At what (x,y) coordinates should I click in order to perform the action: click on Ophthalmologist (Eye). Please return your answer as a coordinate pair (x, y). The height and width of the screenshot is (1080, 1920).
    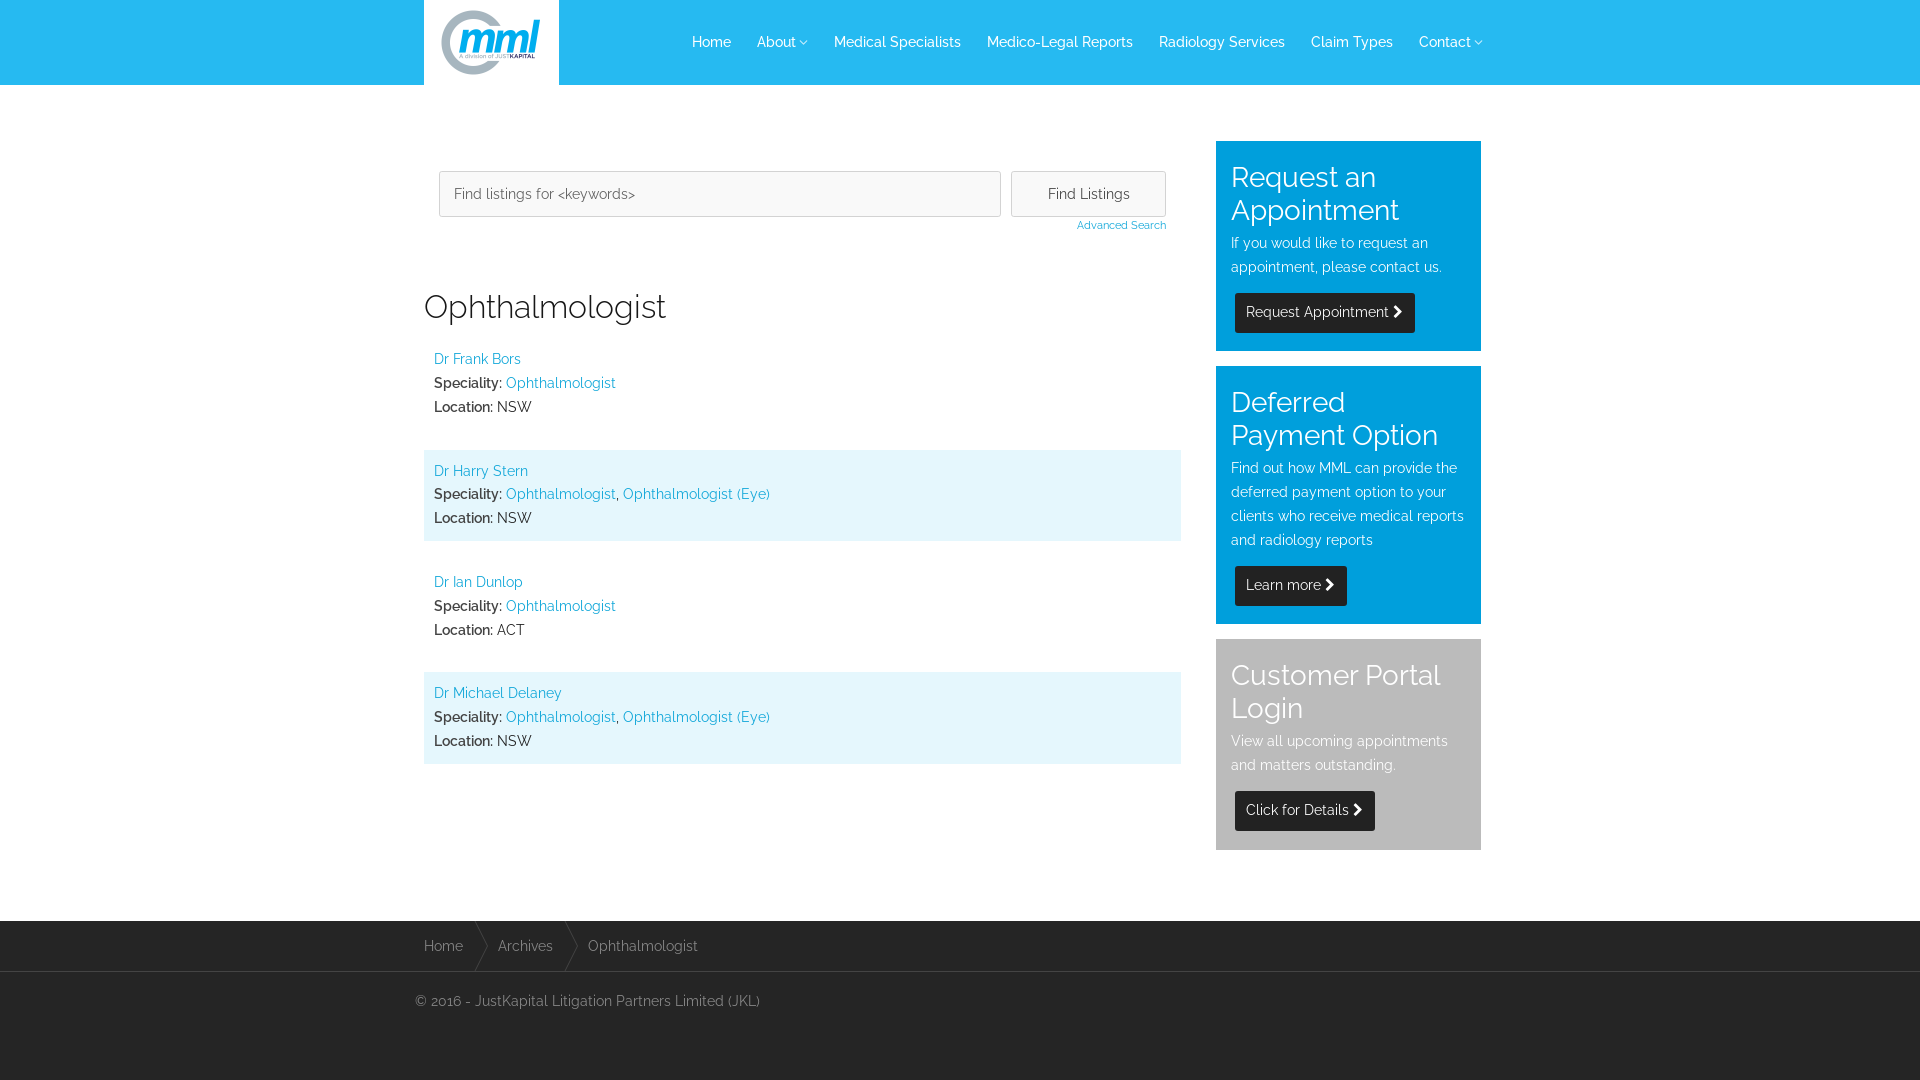
    Looking at the image, I should click on (696, 717).